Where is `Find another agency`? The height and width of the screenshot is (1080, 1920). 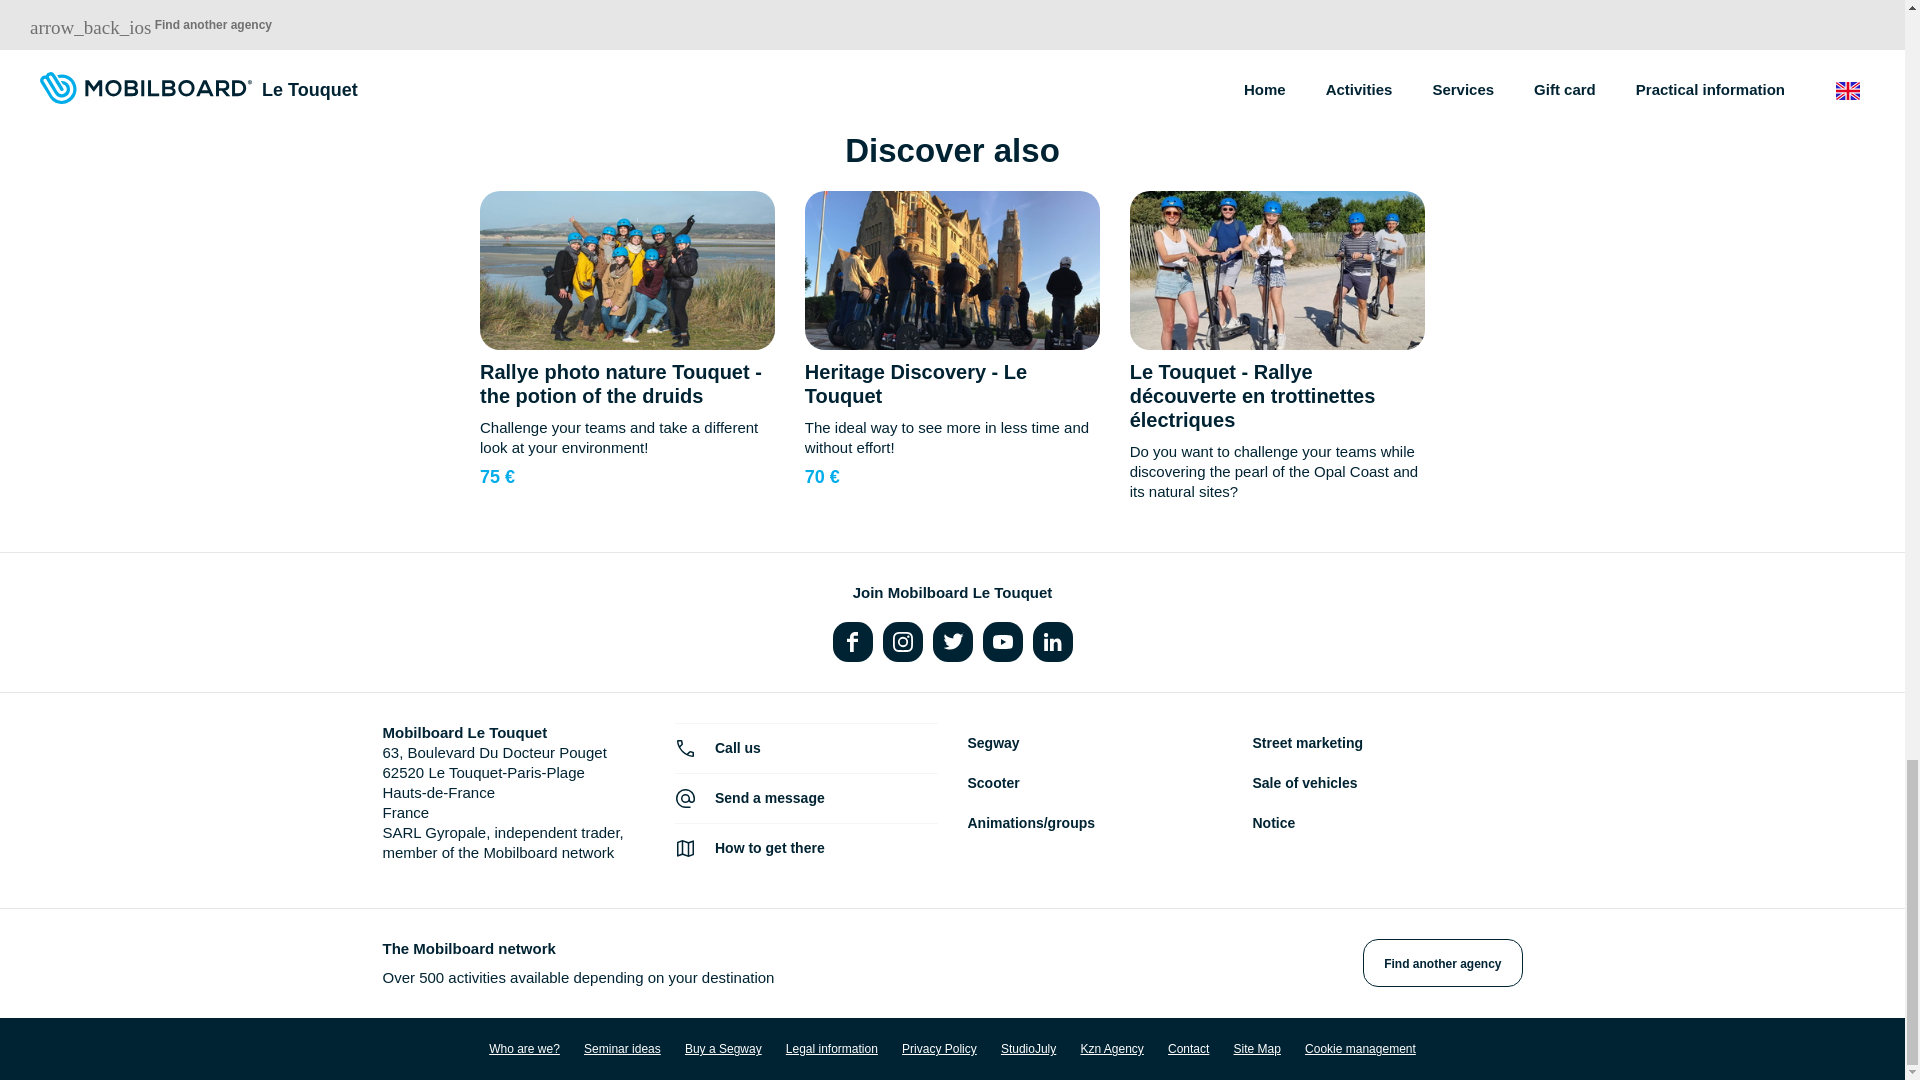
Find another agency is located at coordinates (1442, 962).